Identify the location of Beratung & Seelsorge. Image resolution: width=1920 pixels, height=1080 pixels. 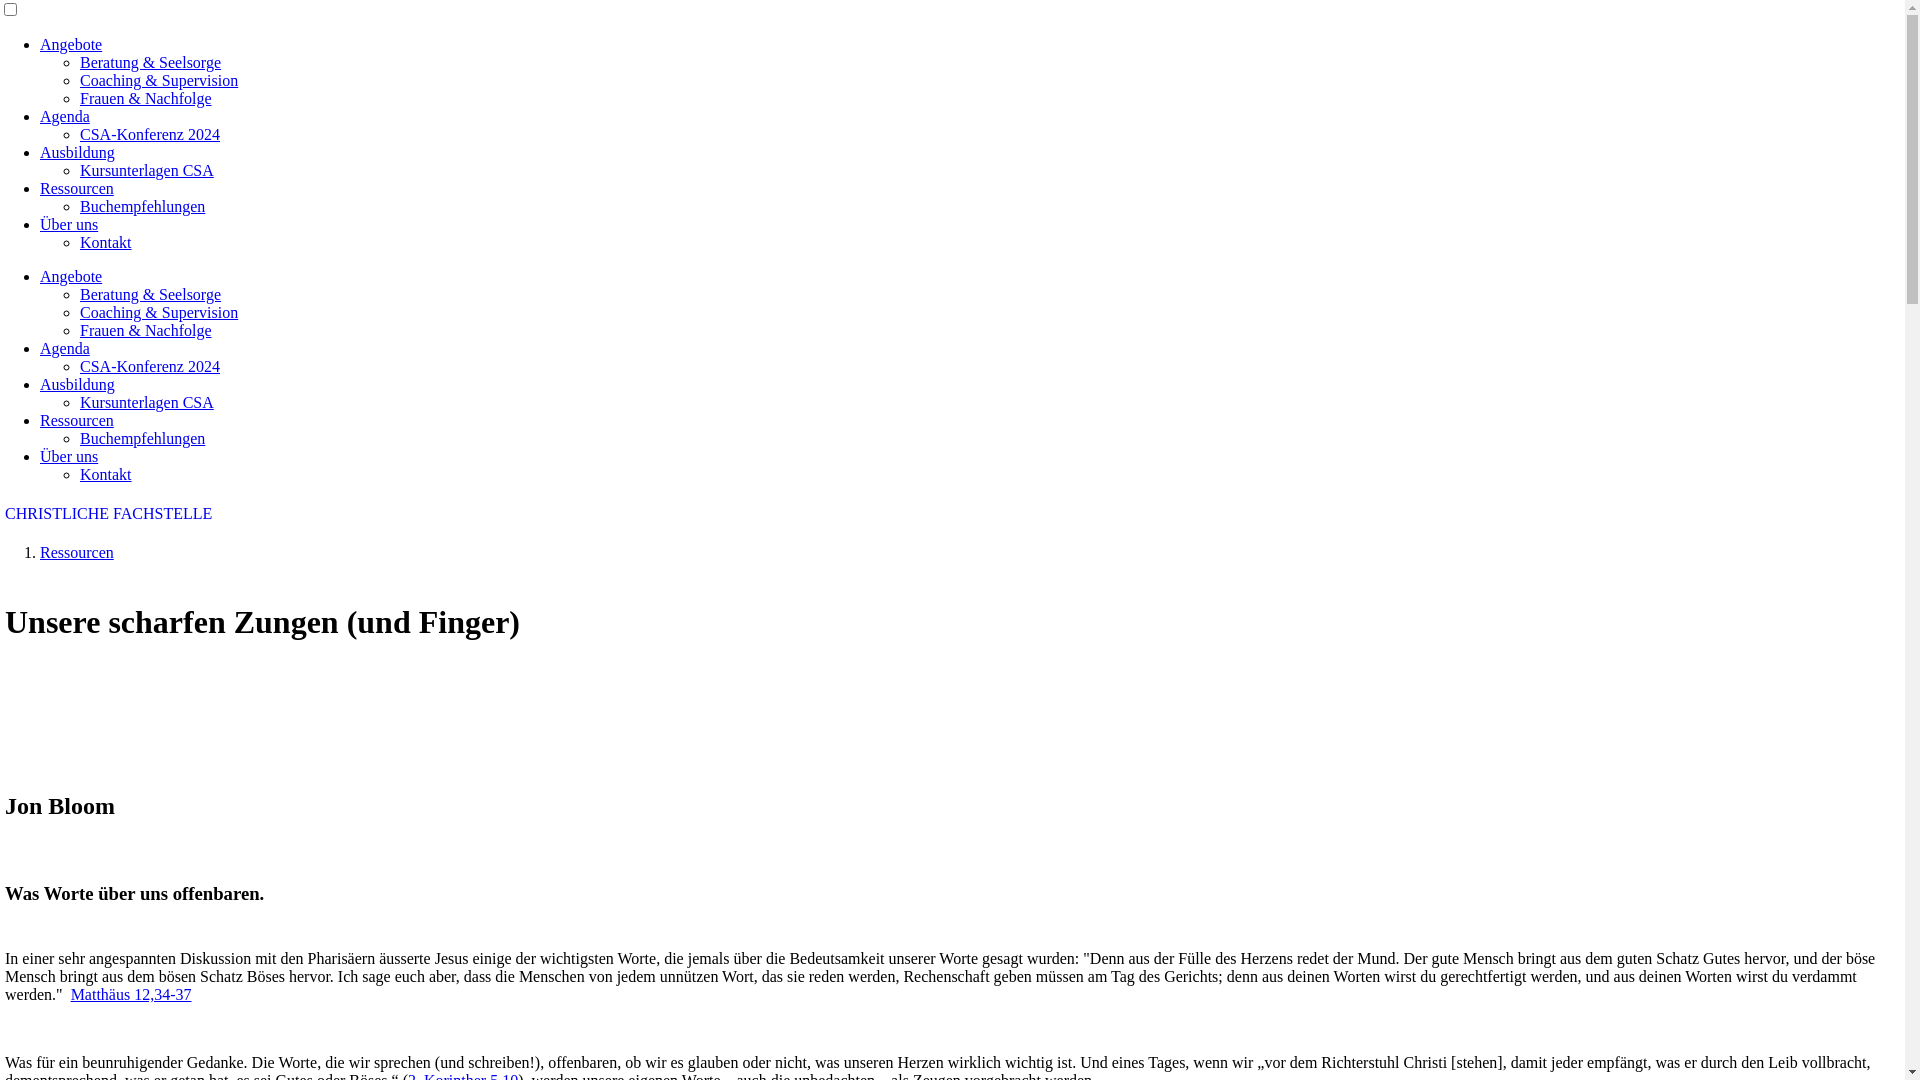
(150, 62).